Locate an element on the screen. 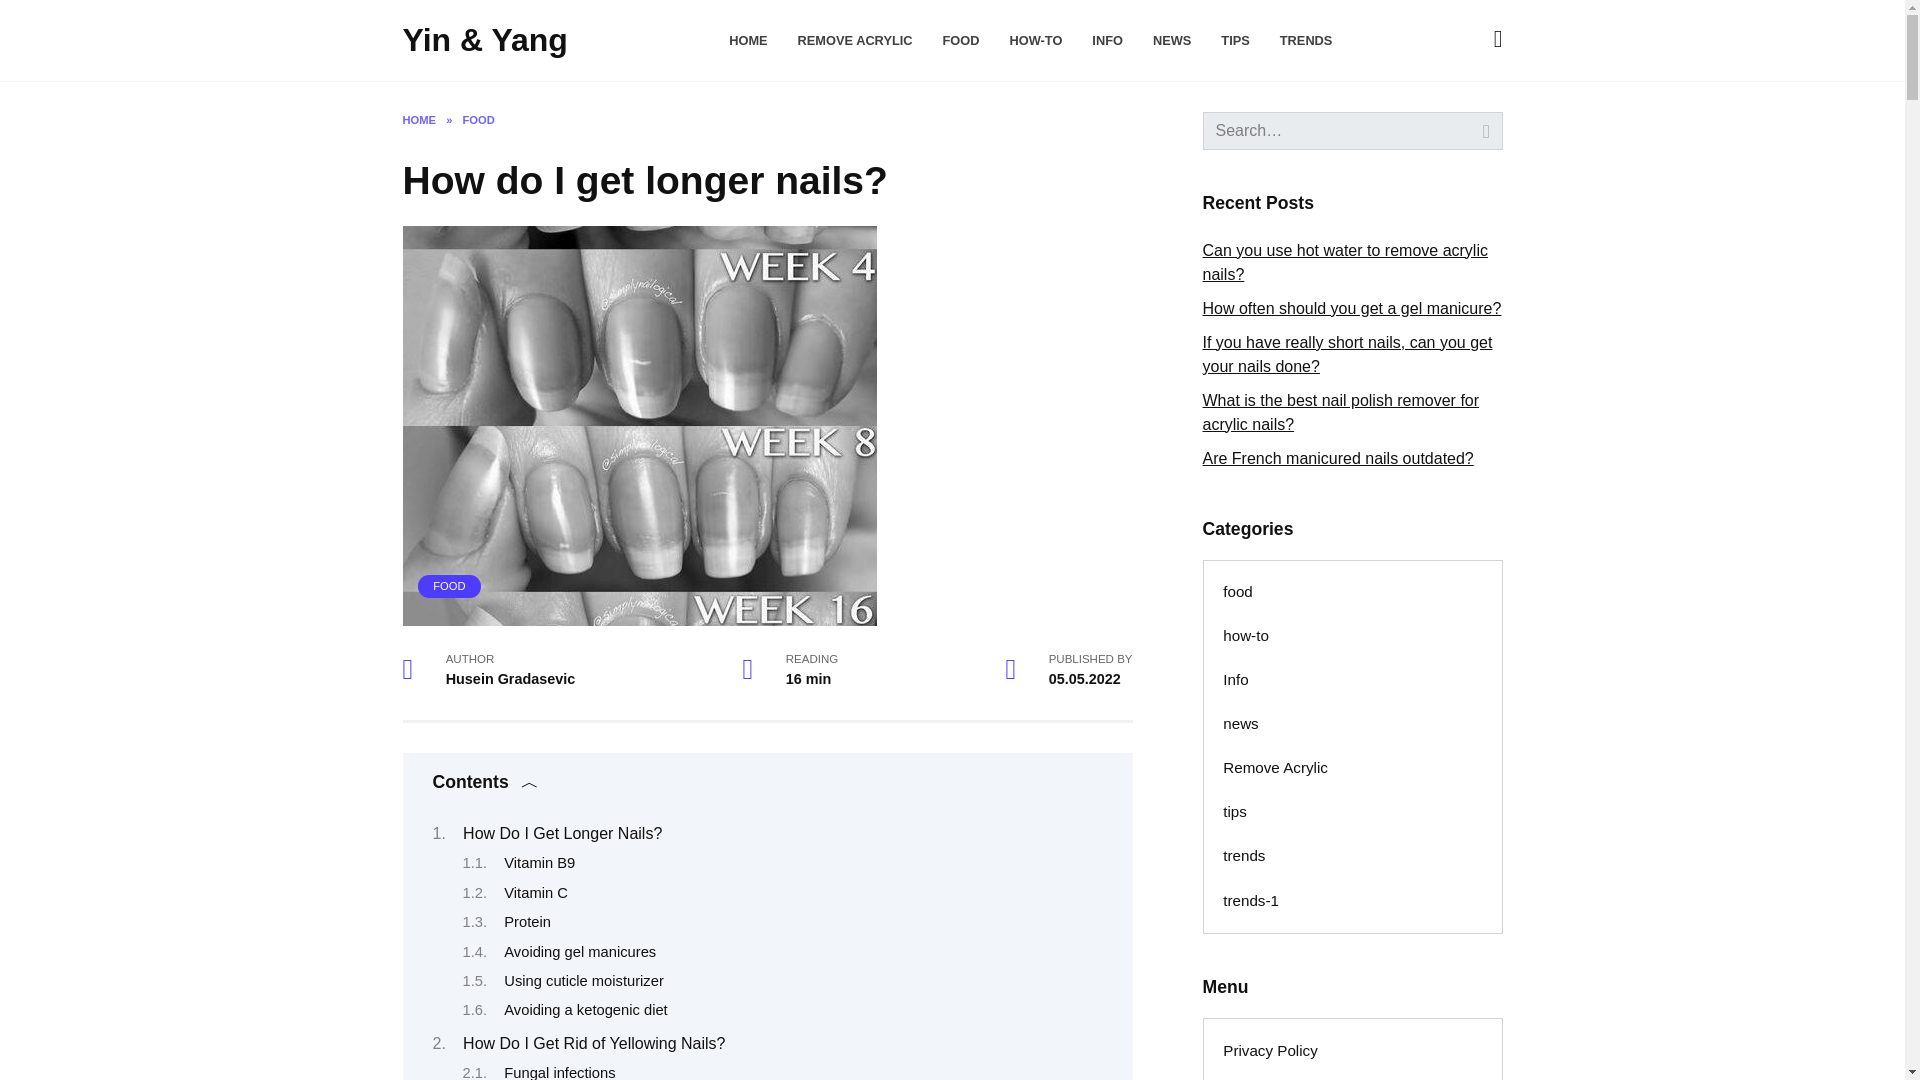 Image resolution: width=1920 pixels, height=1080 pixels. FOOD is located at coordinates (448, 585).